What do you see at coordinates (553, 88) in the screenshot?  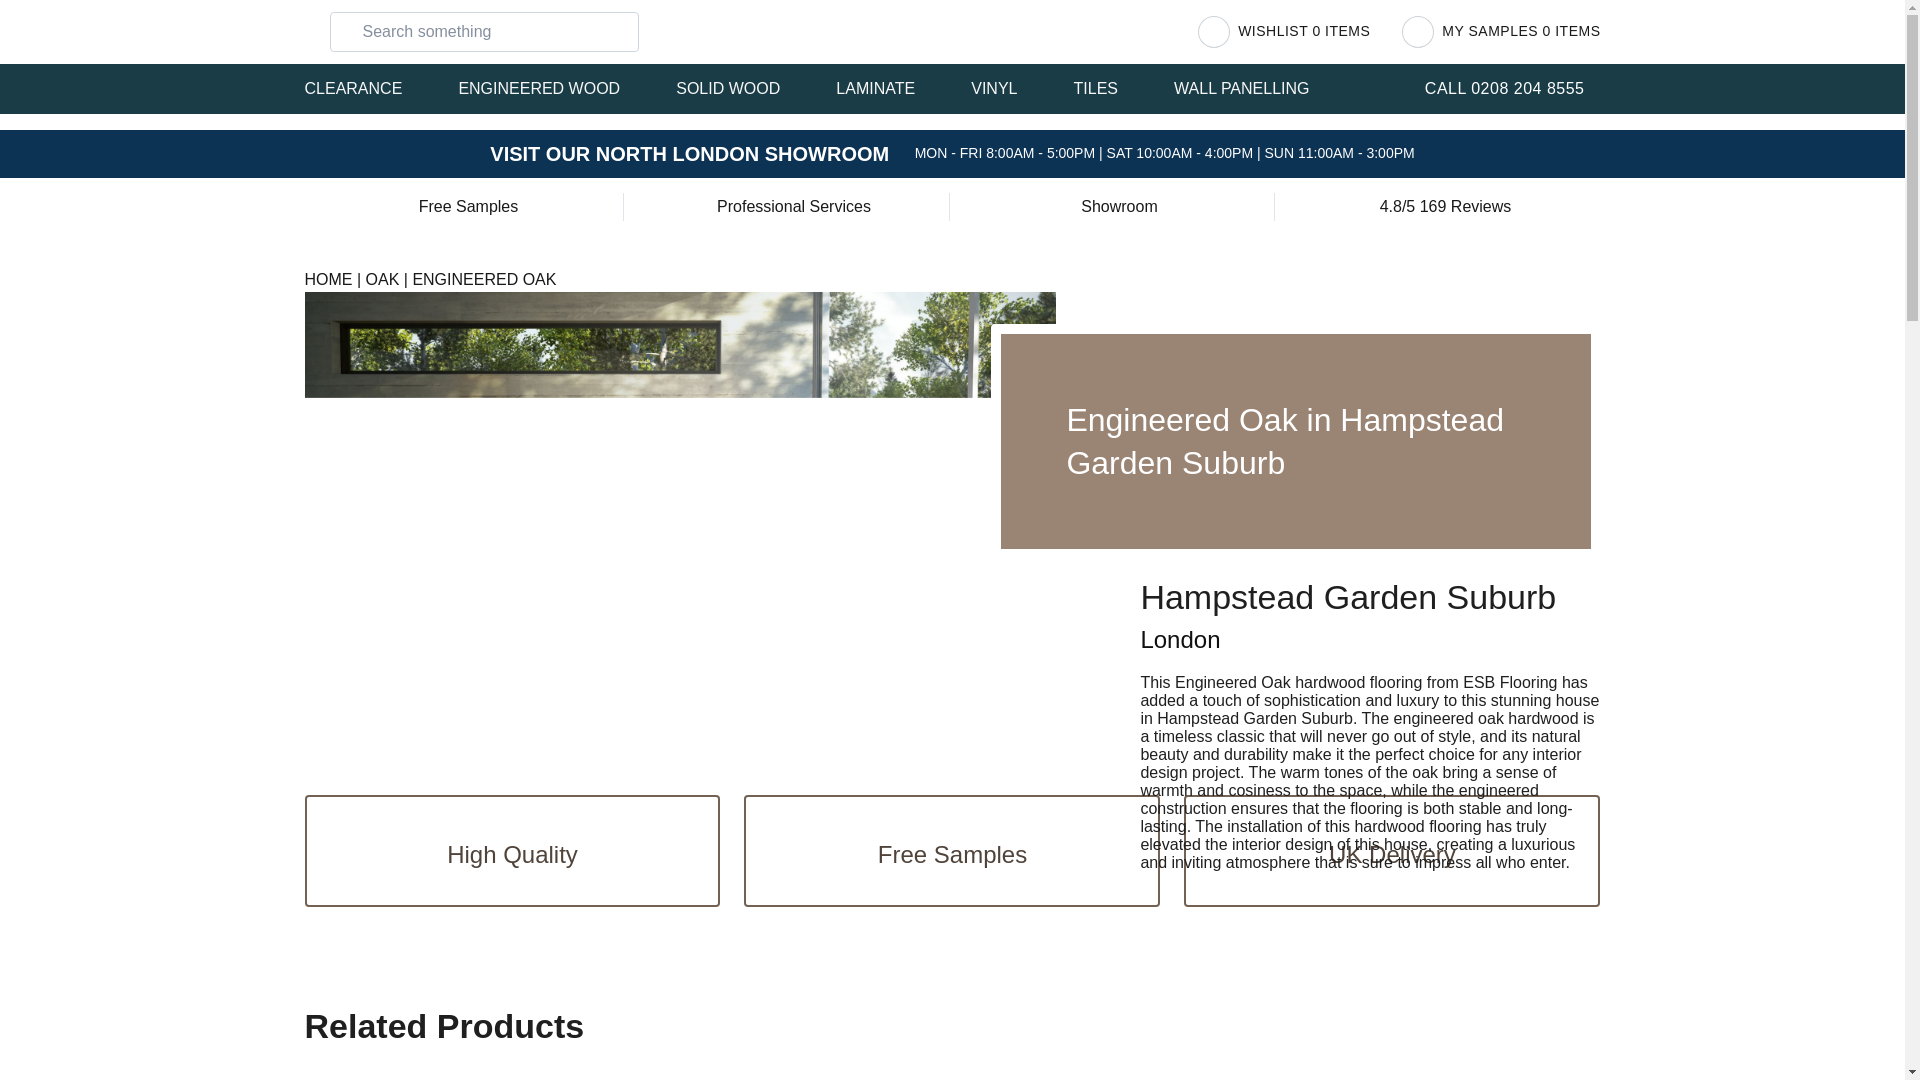 I see `ENGINEERED WOOD` at bounding box center [553, 88].